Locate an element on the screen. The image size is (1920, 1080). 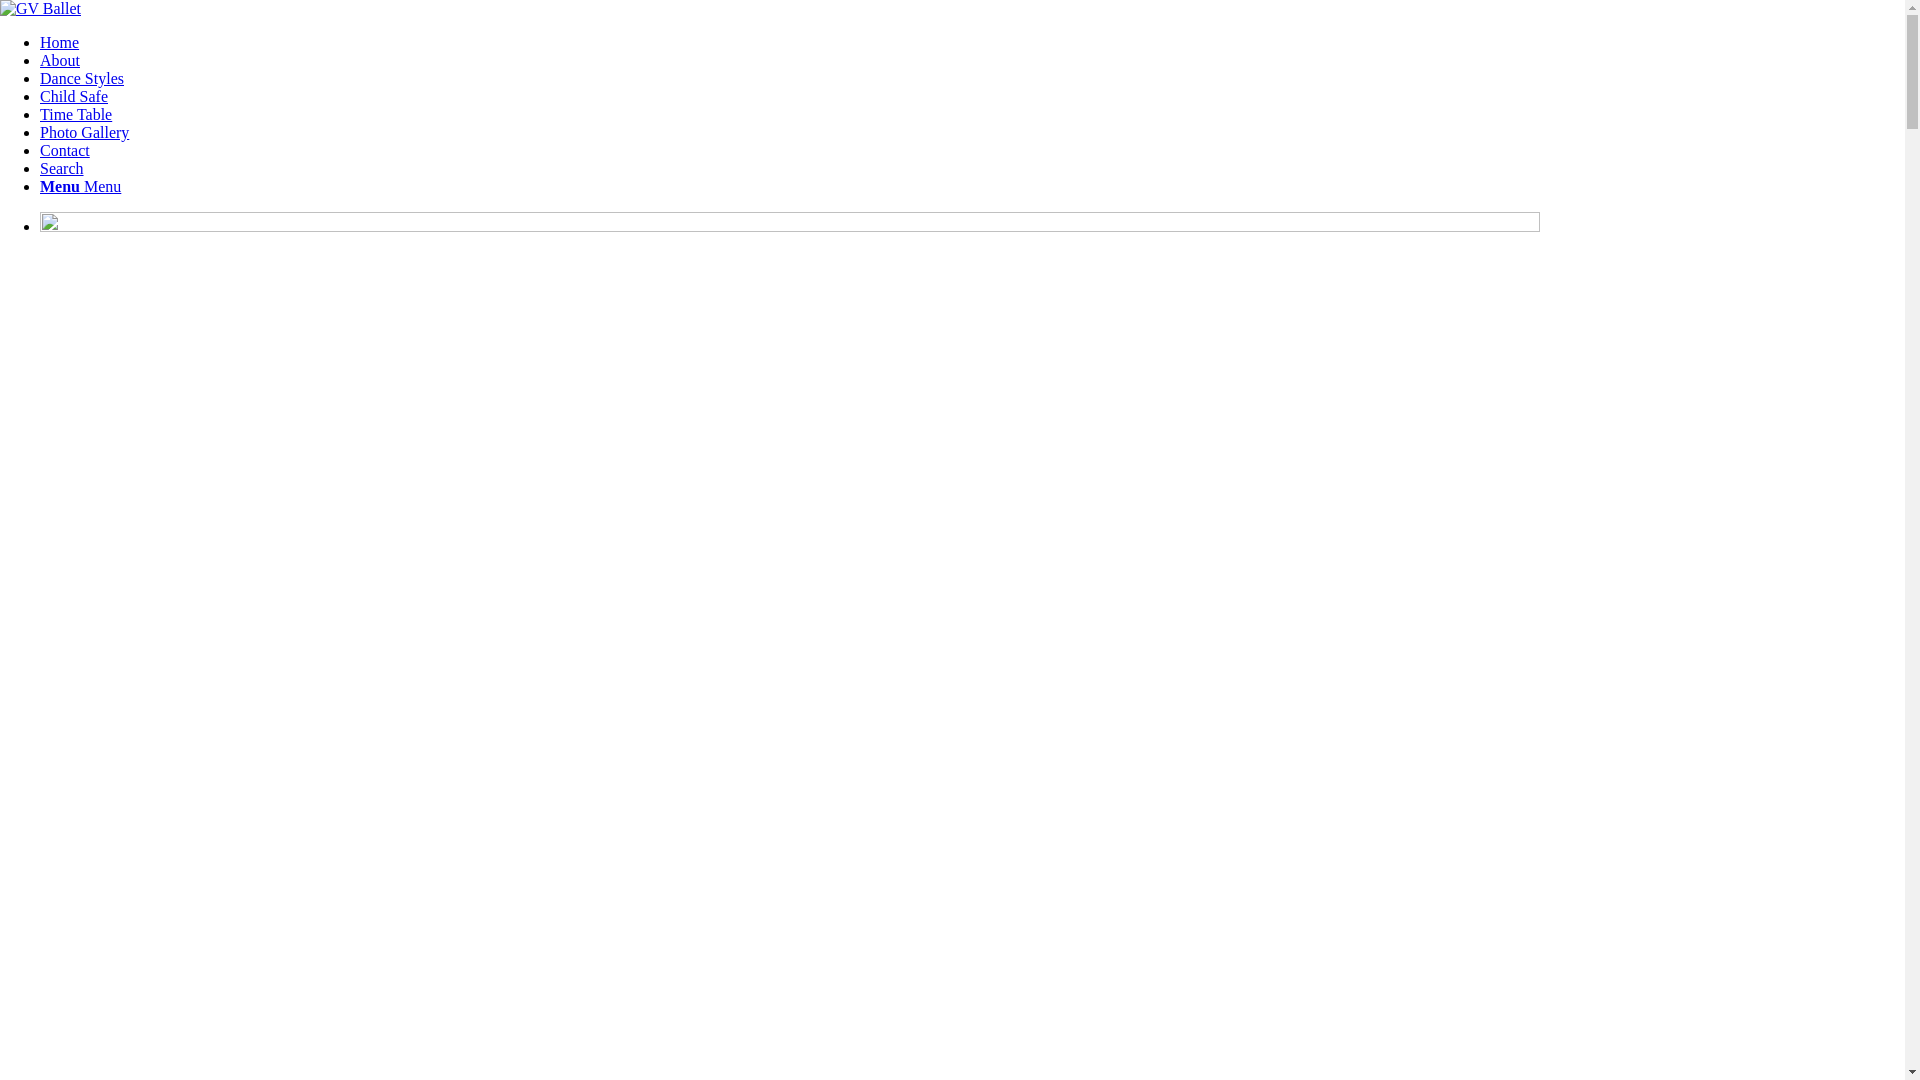
Search is located at coordinates (62, 168).